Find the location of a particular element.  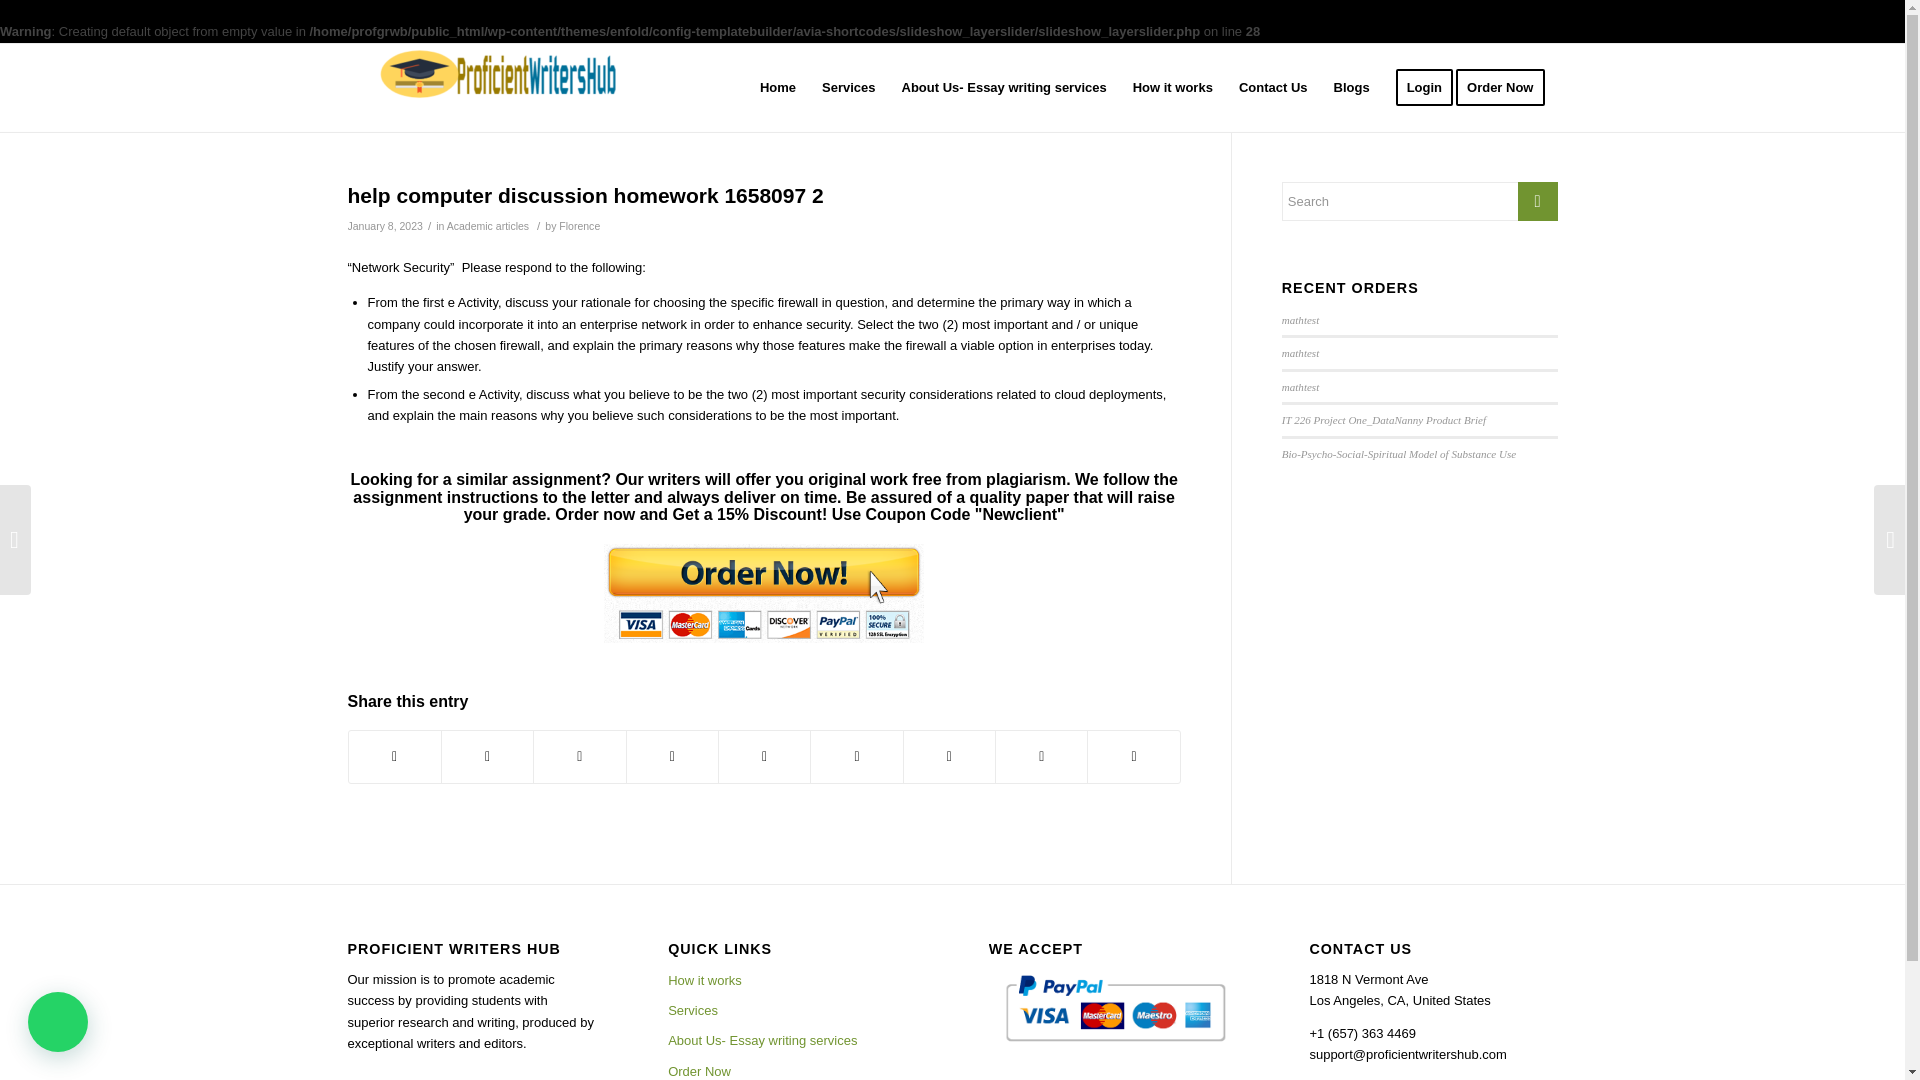

Order Now is located at coordinates (792, 1068).